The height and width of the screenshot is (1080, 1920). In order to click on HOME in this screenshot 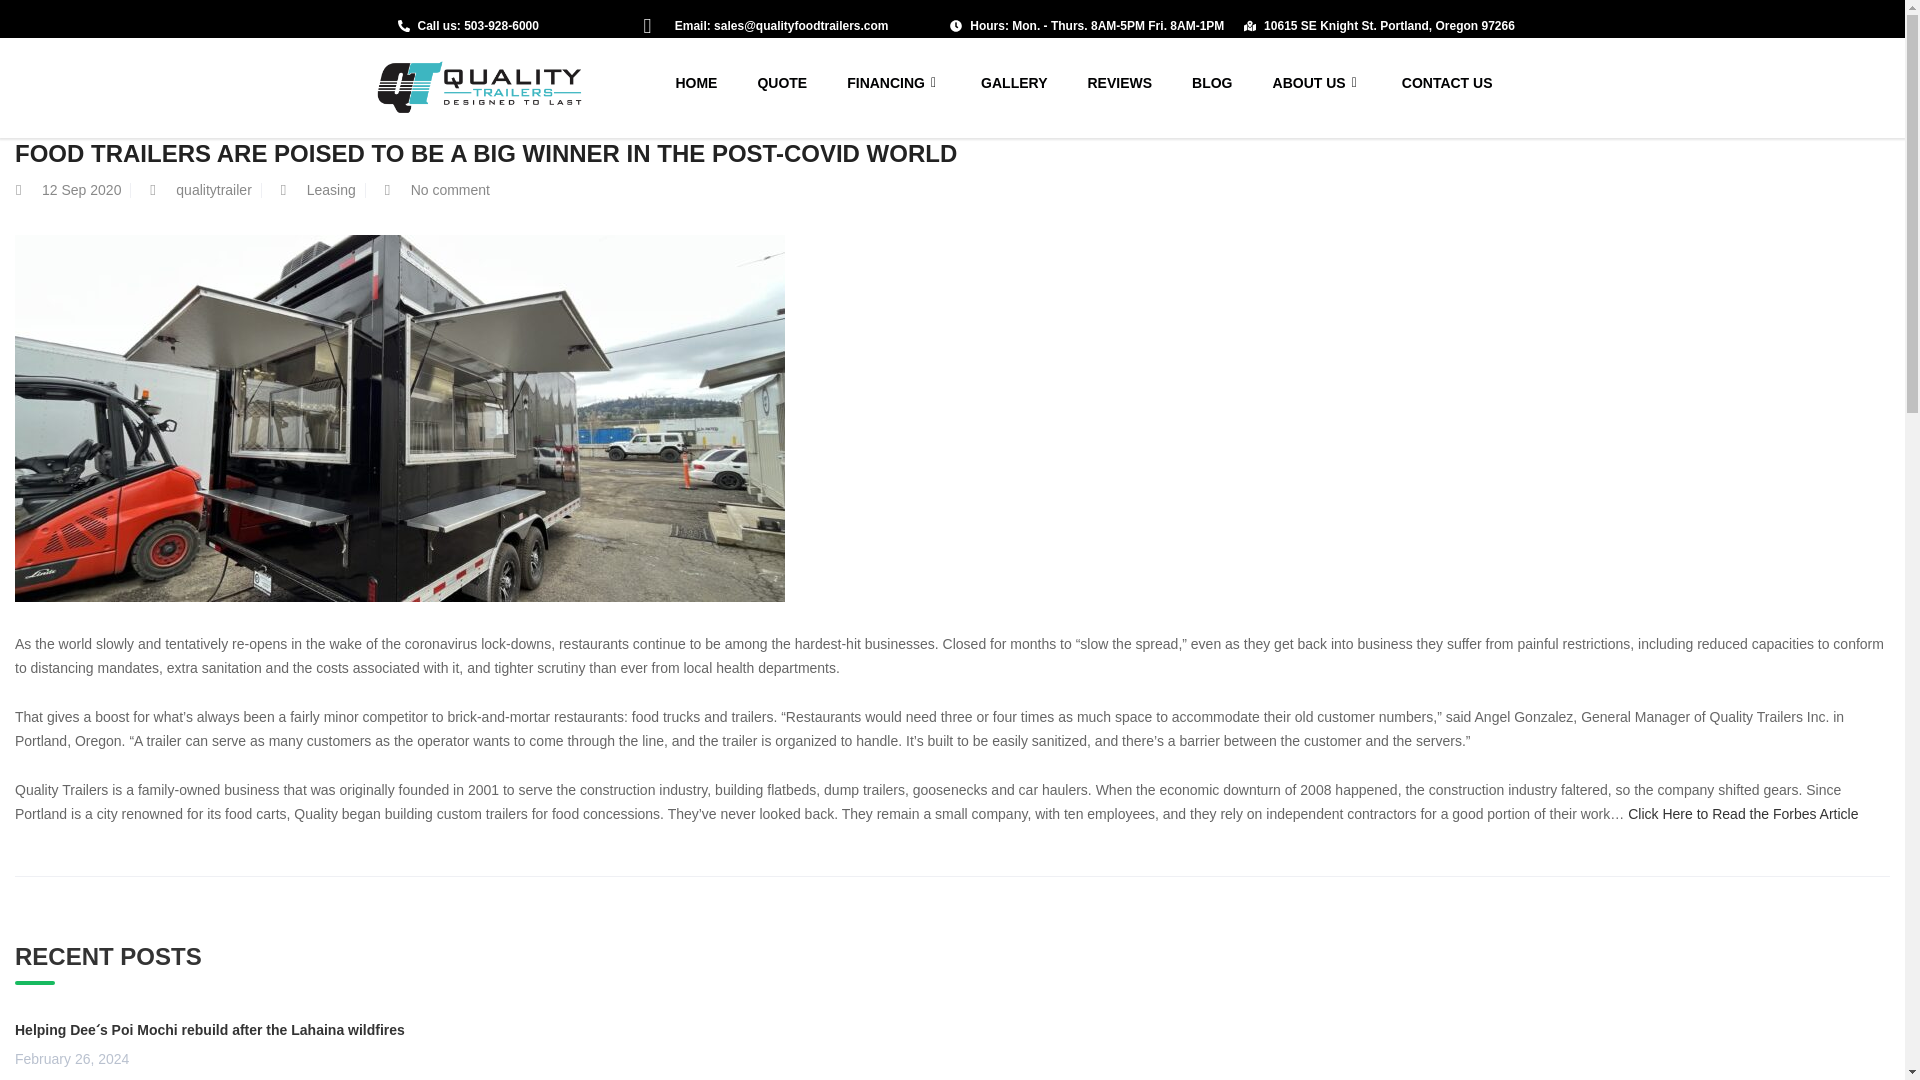, I will do `click(706, 82)`.